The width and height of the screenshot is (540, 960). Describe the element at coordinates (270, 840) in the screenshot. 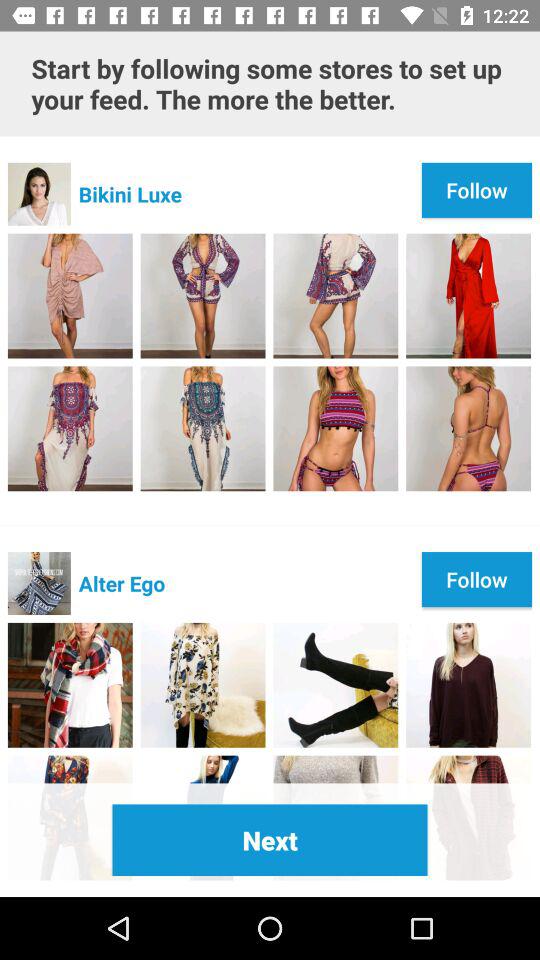

I see `click the next item` at that location.